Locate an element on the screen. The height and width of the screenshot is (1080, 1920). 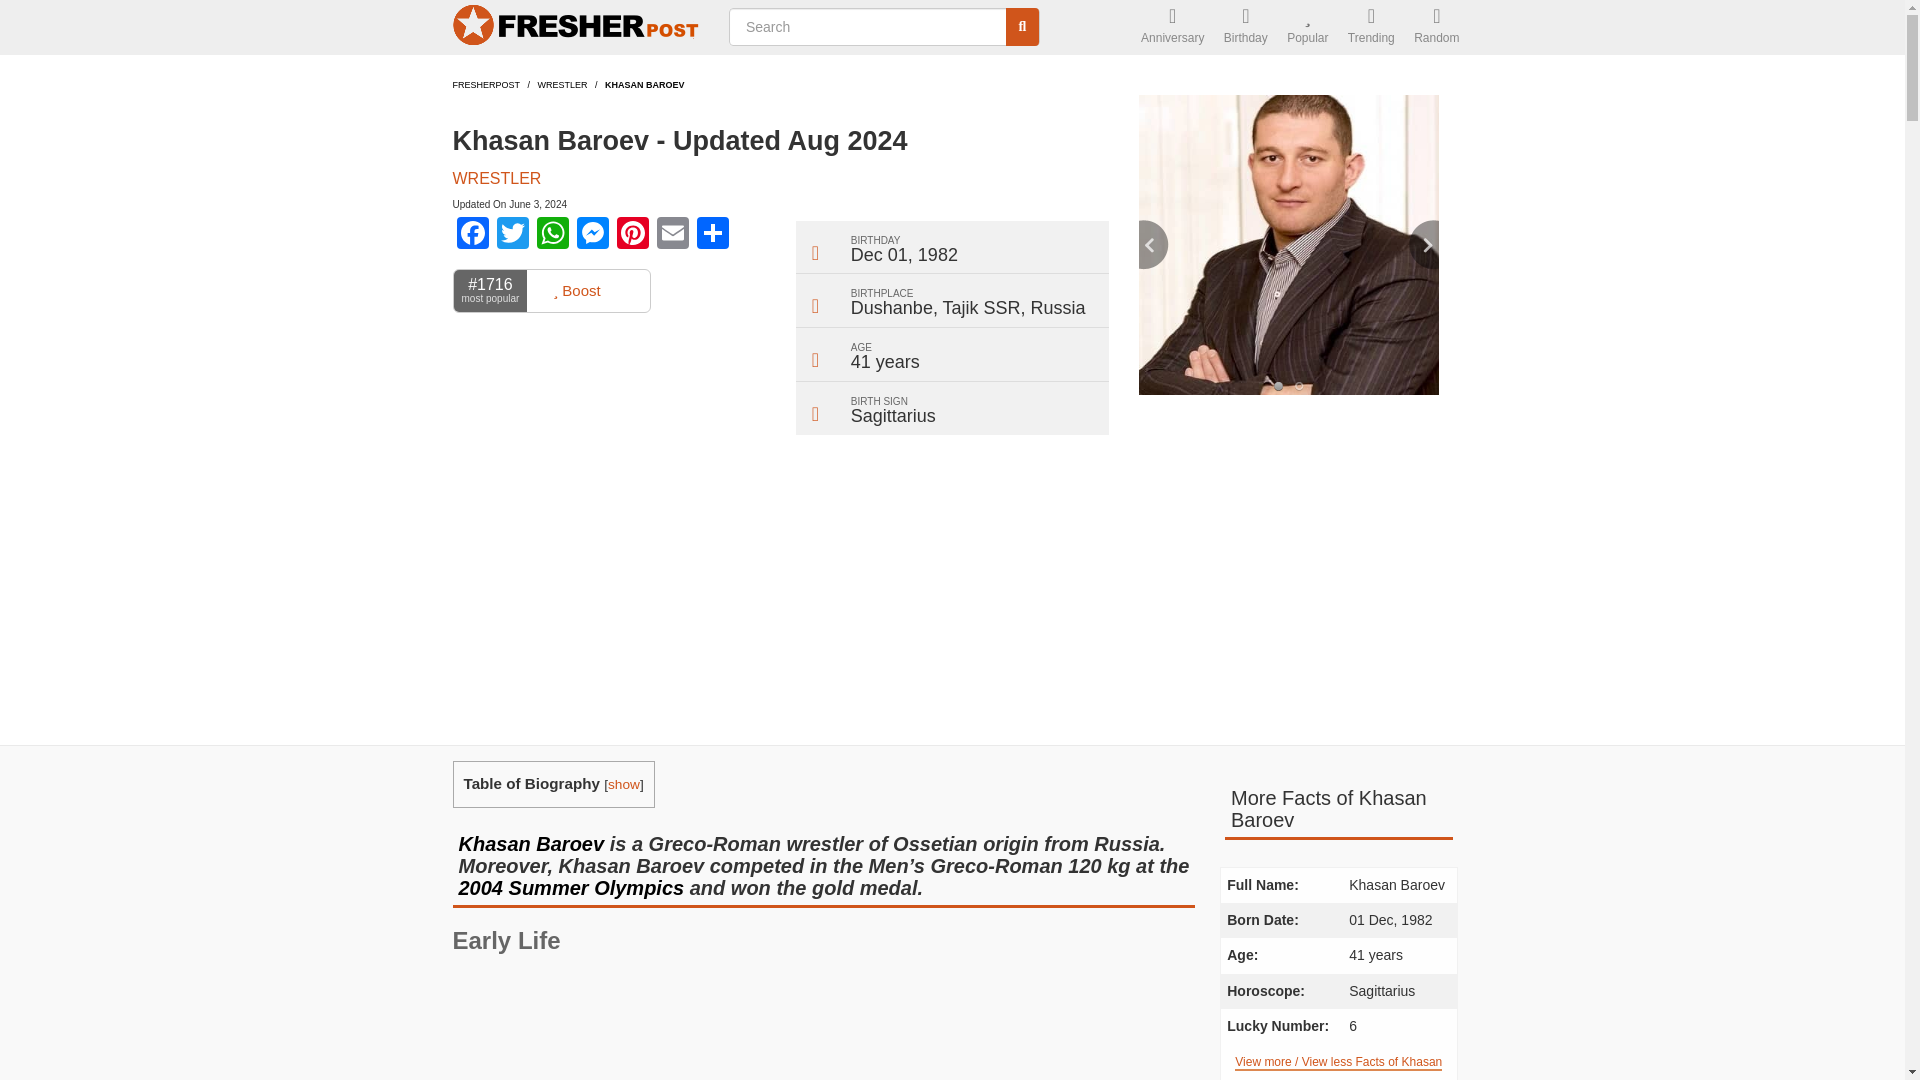
Search is located at coordinates (1023, 26).